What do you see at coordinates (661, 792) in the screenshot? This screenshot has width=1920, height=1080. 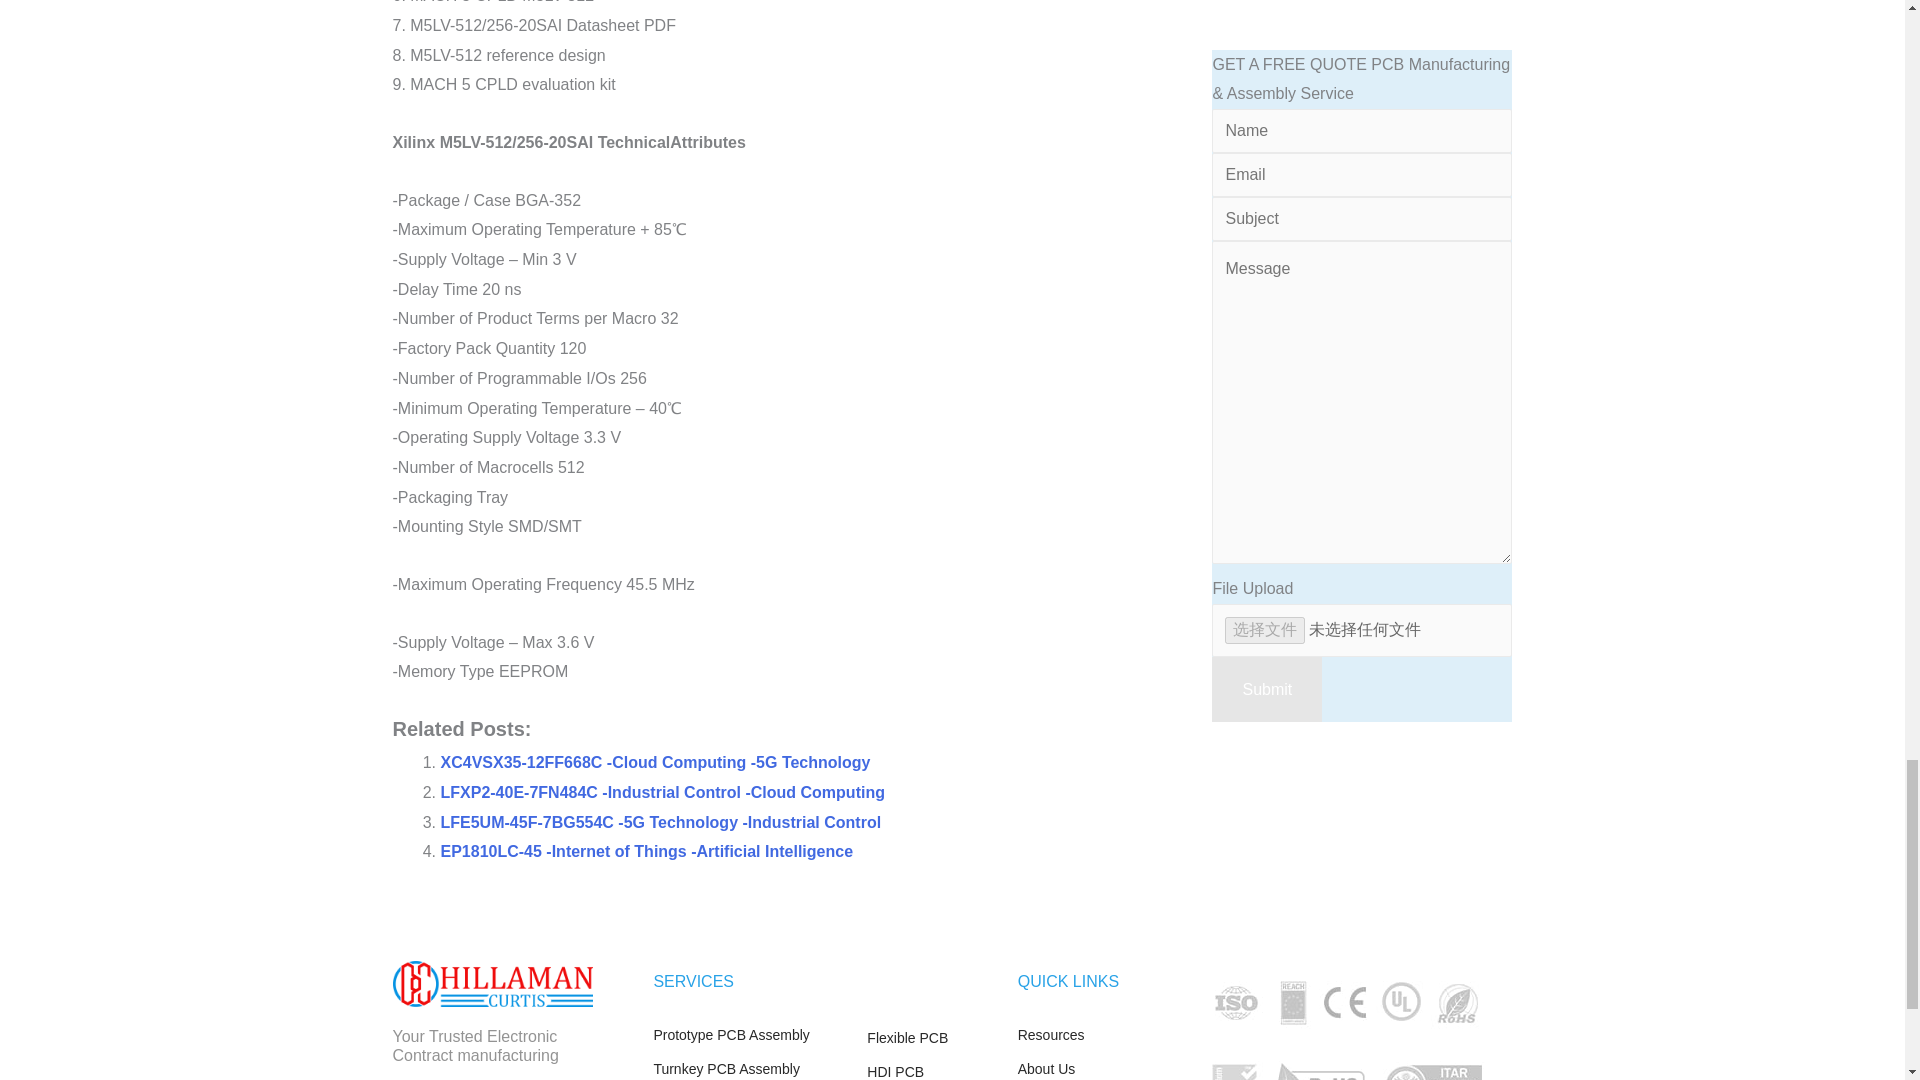 I see `LFXP2-40E-7FN484C -Industrial Control -Cloud Computing` at bounding box center [661, 792].